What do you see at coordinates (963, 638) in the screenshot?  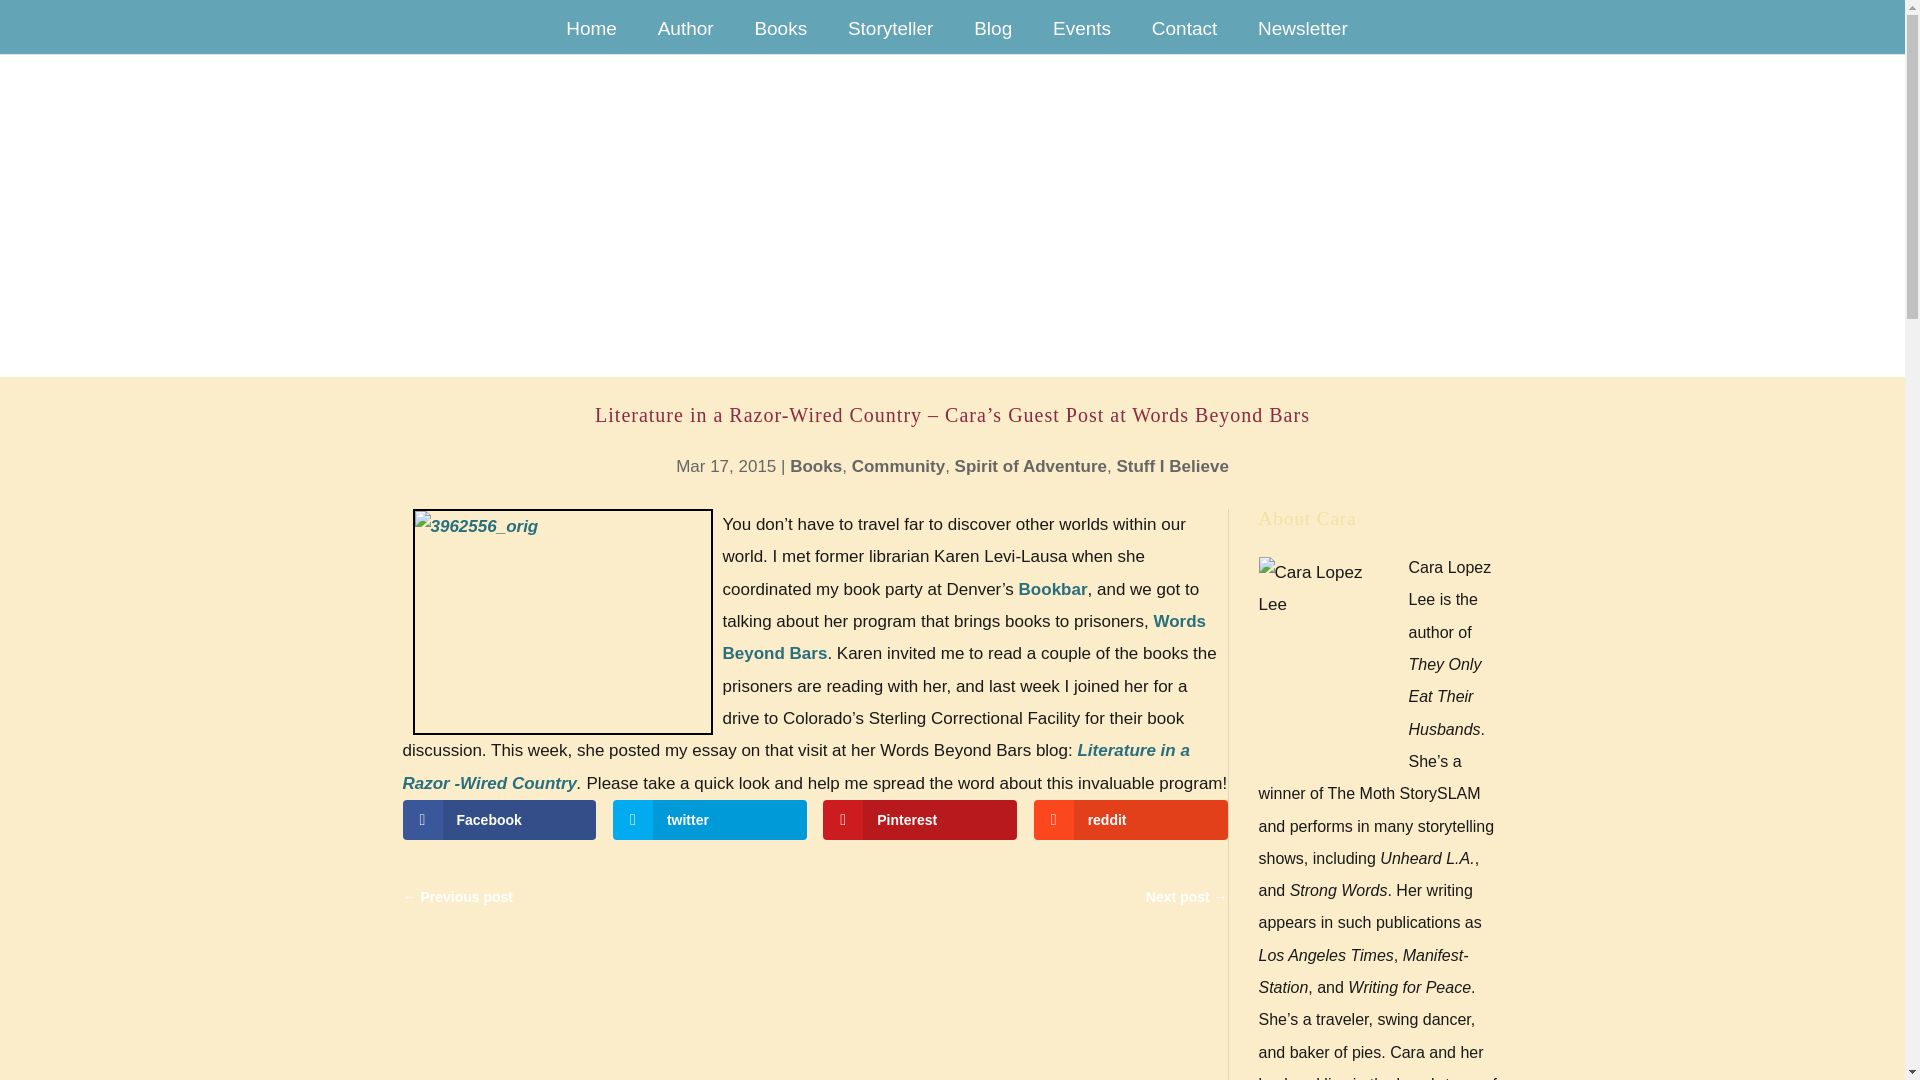 I see `Words Beyond Bars` at bounding box center [963, 638].